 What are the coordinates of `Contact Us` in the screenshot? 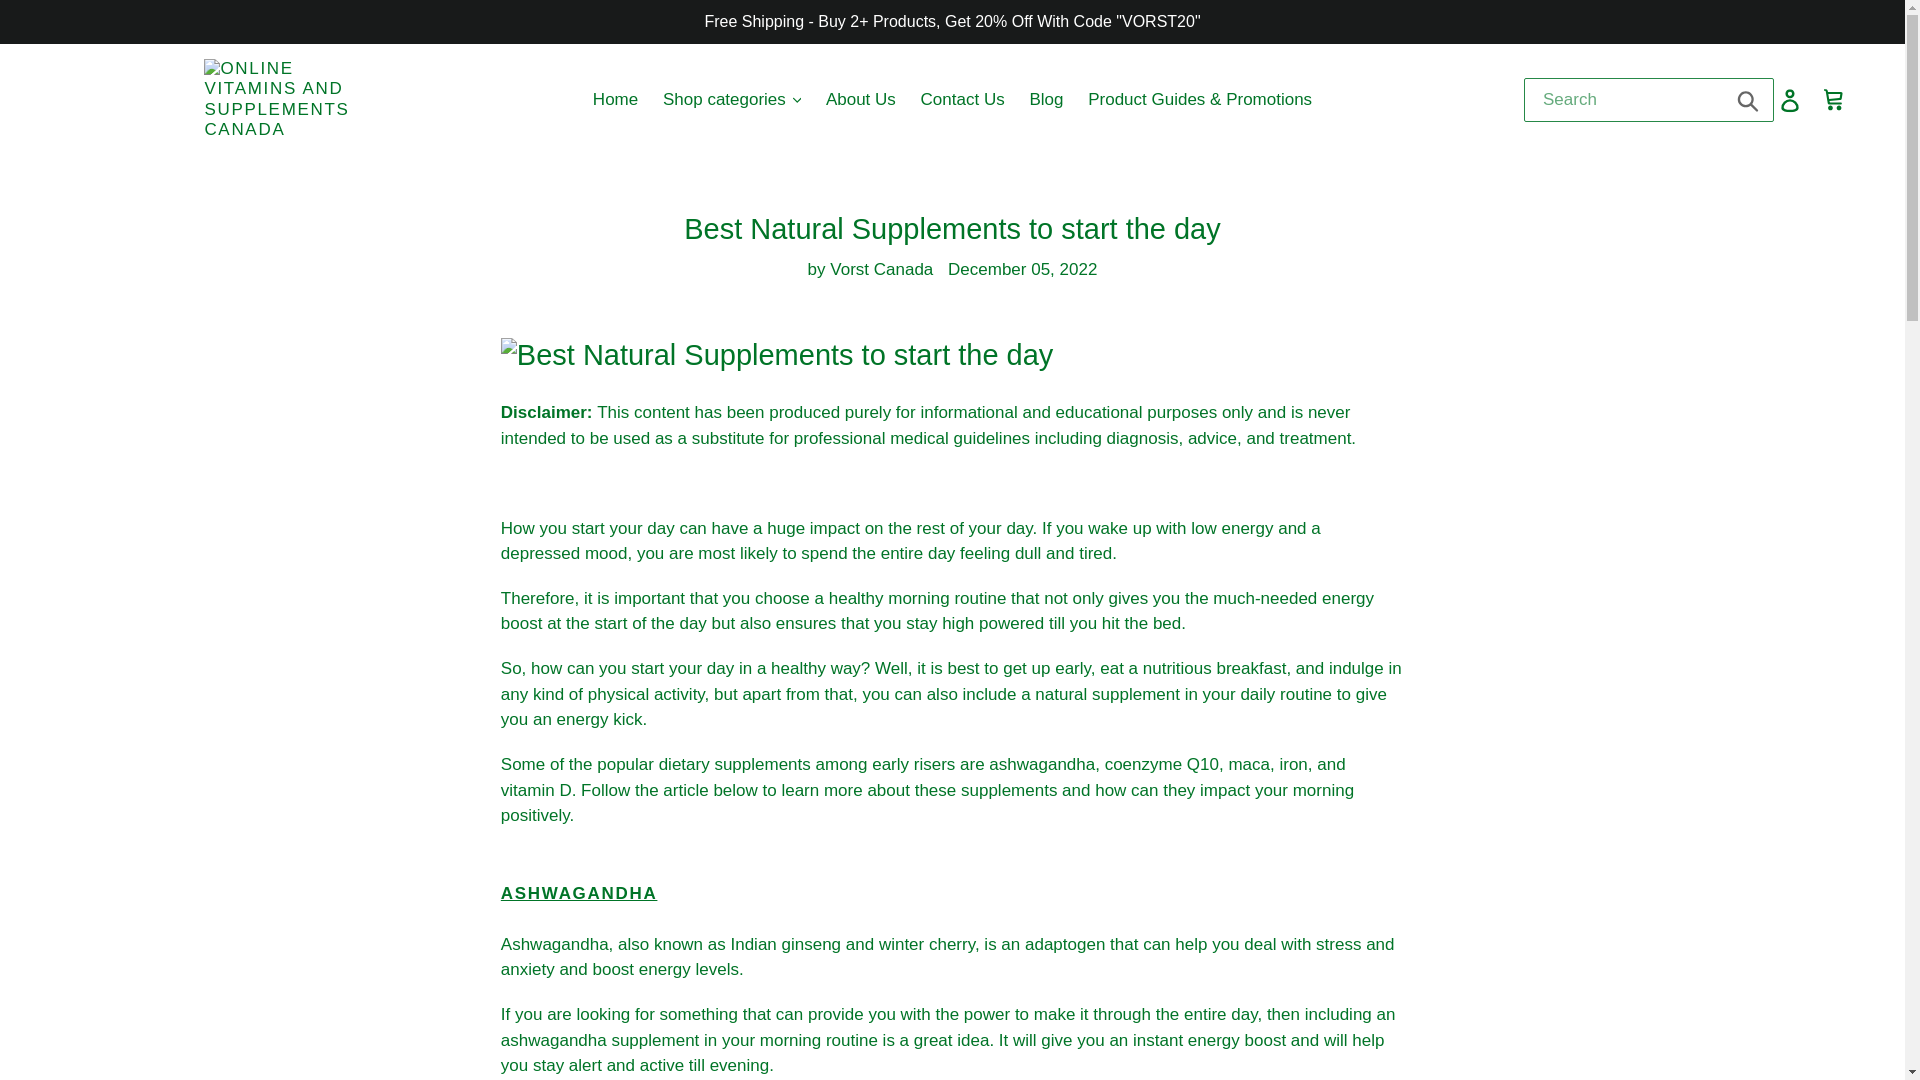 It's located at (962, 100).